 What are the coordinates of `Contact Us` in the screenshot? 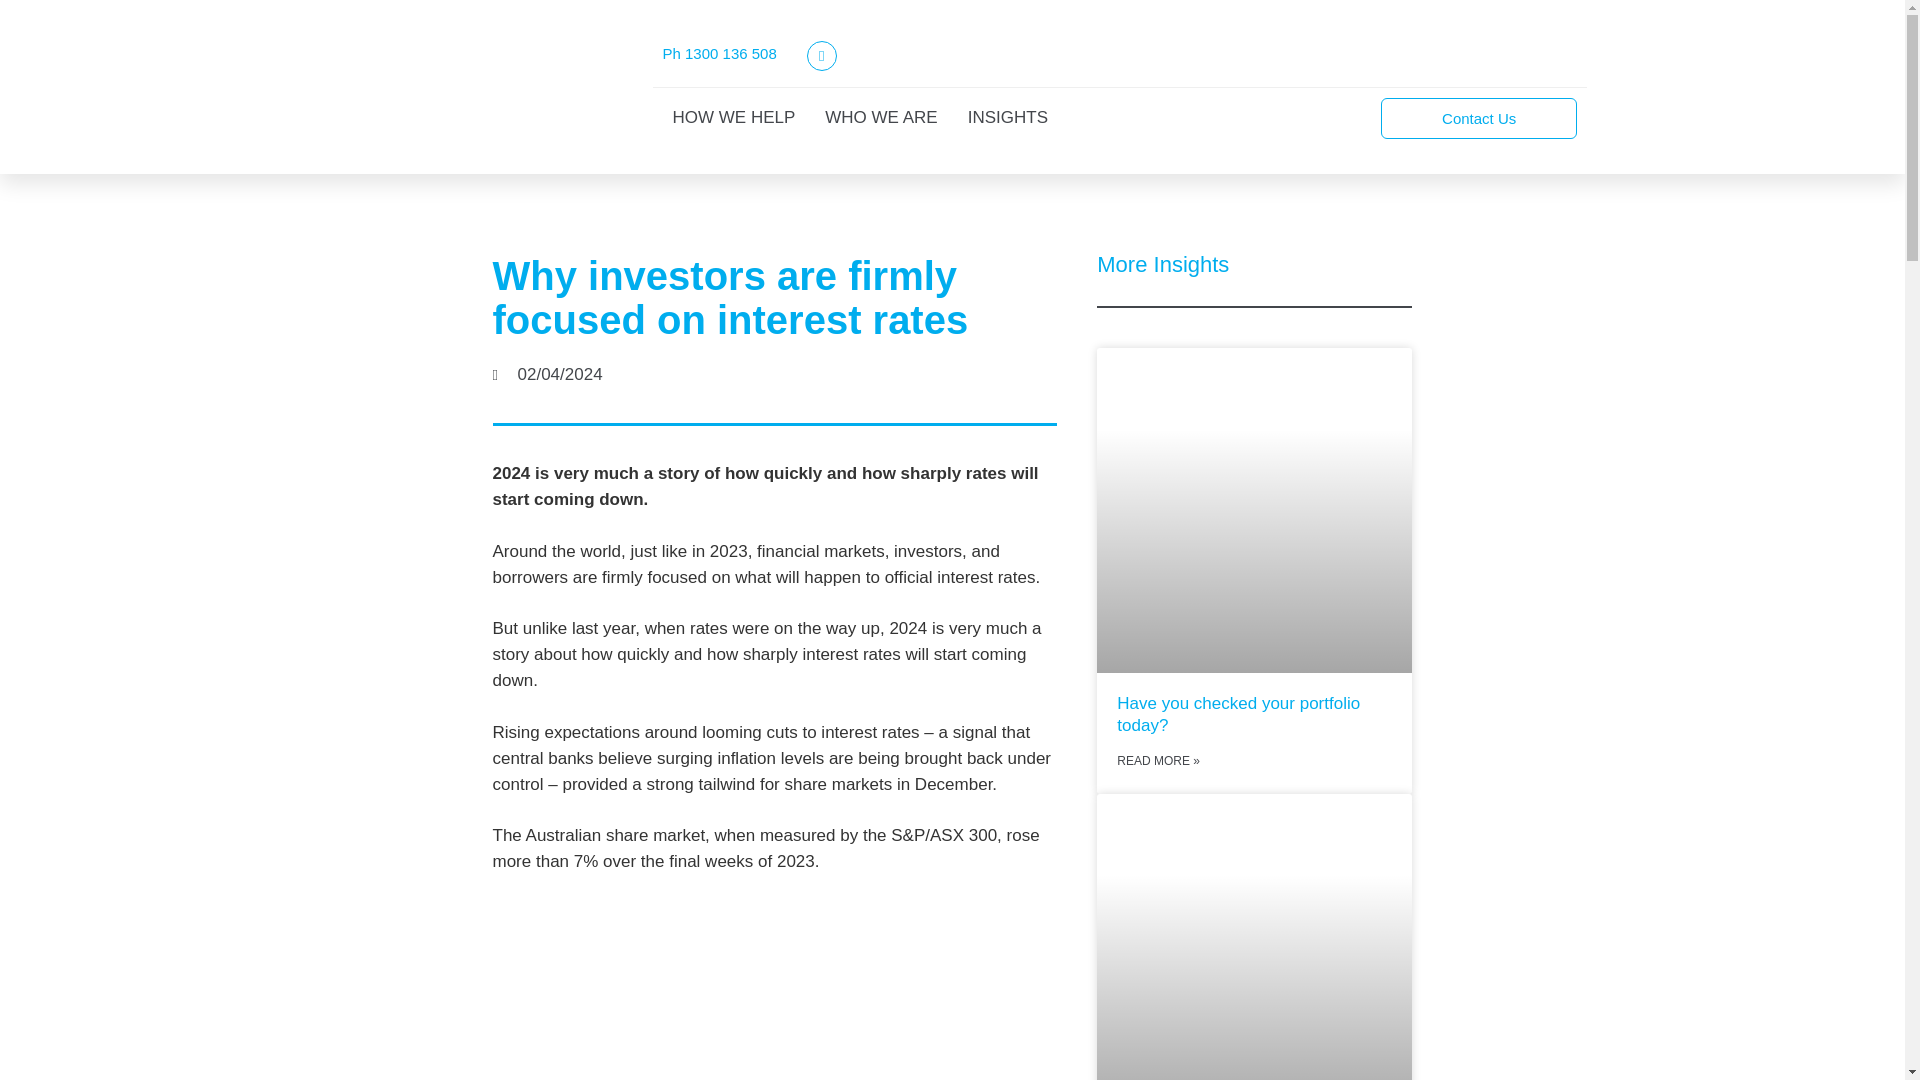 It's located at (1478, 118).